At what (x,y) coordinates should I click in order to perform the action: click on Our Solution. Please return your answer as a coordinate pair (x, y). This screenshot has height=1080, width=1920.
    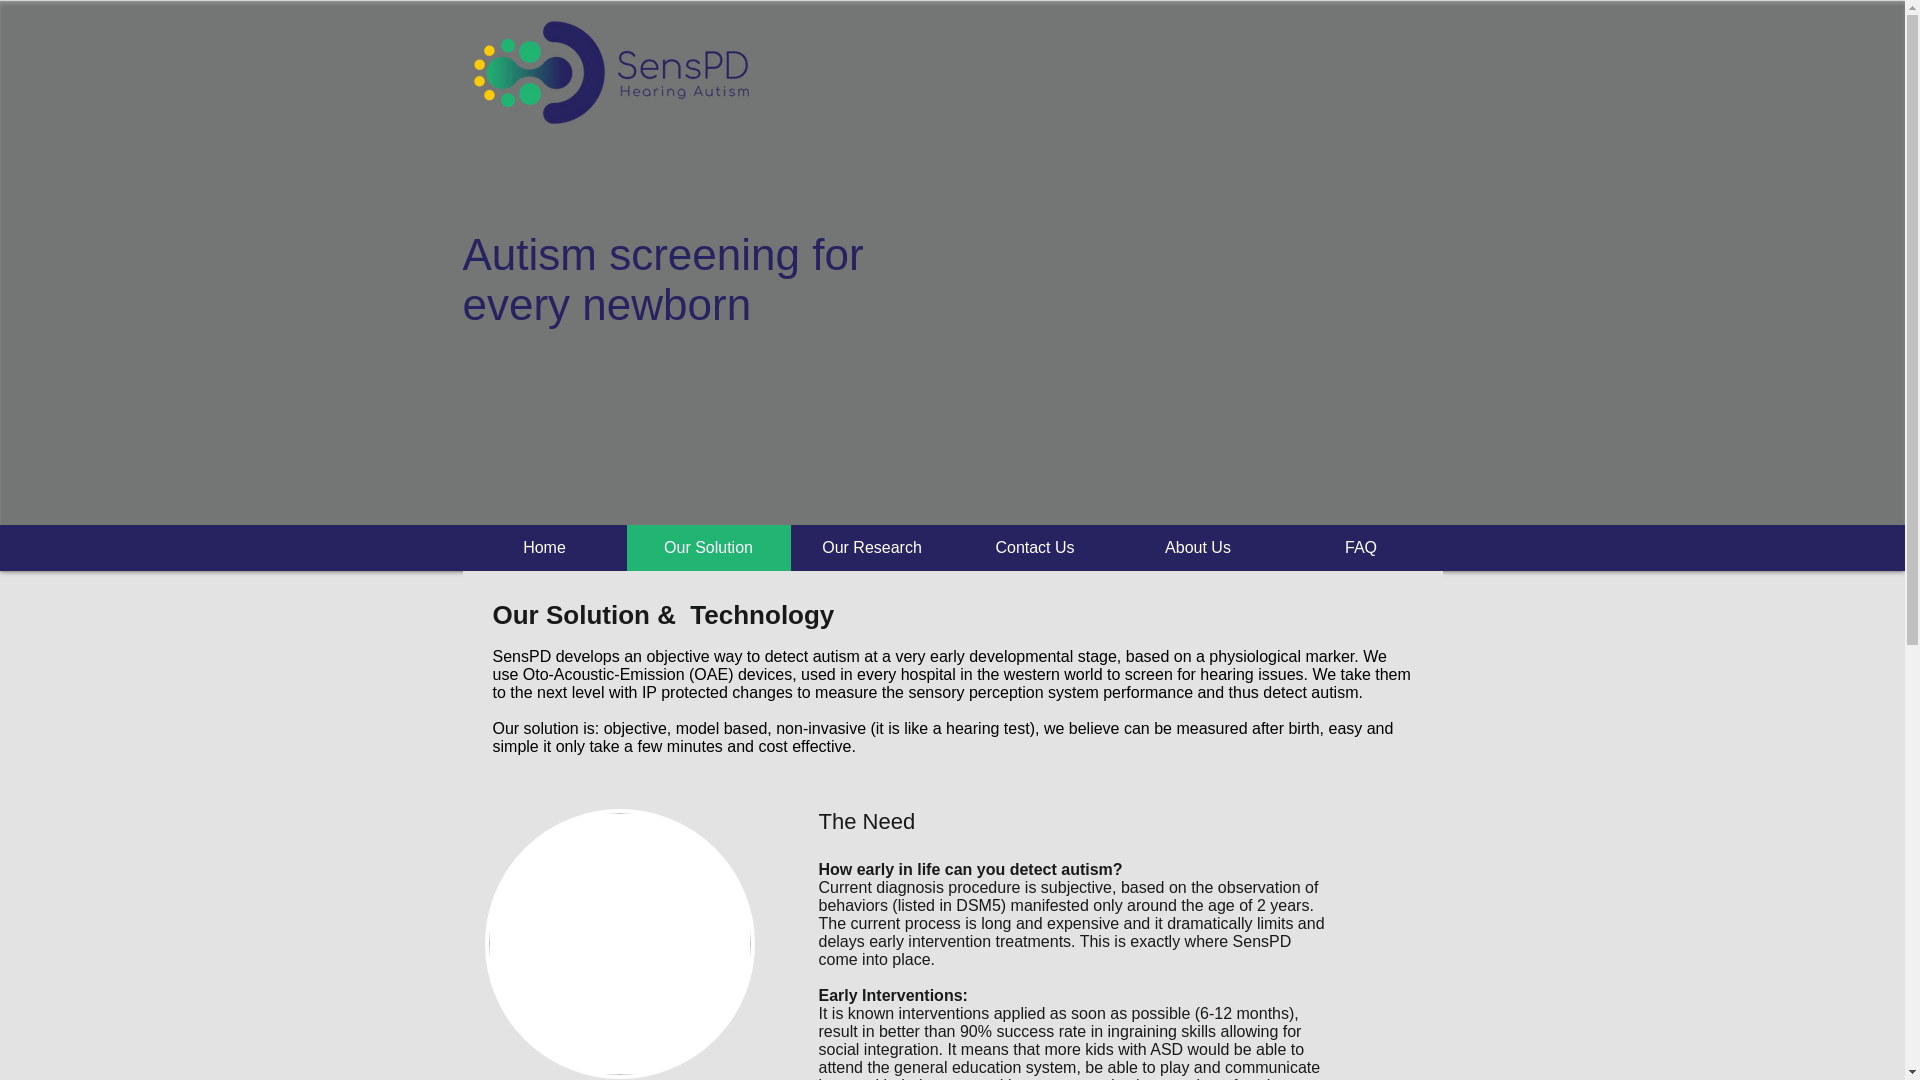
    Looking at the image, I should click on (707, 548).